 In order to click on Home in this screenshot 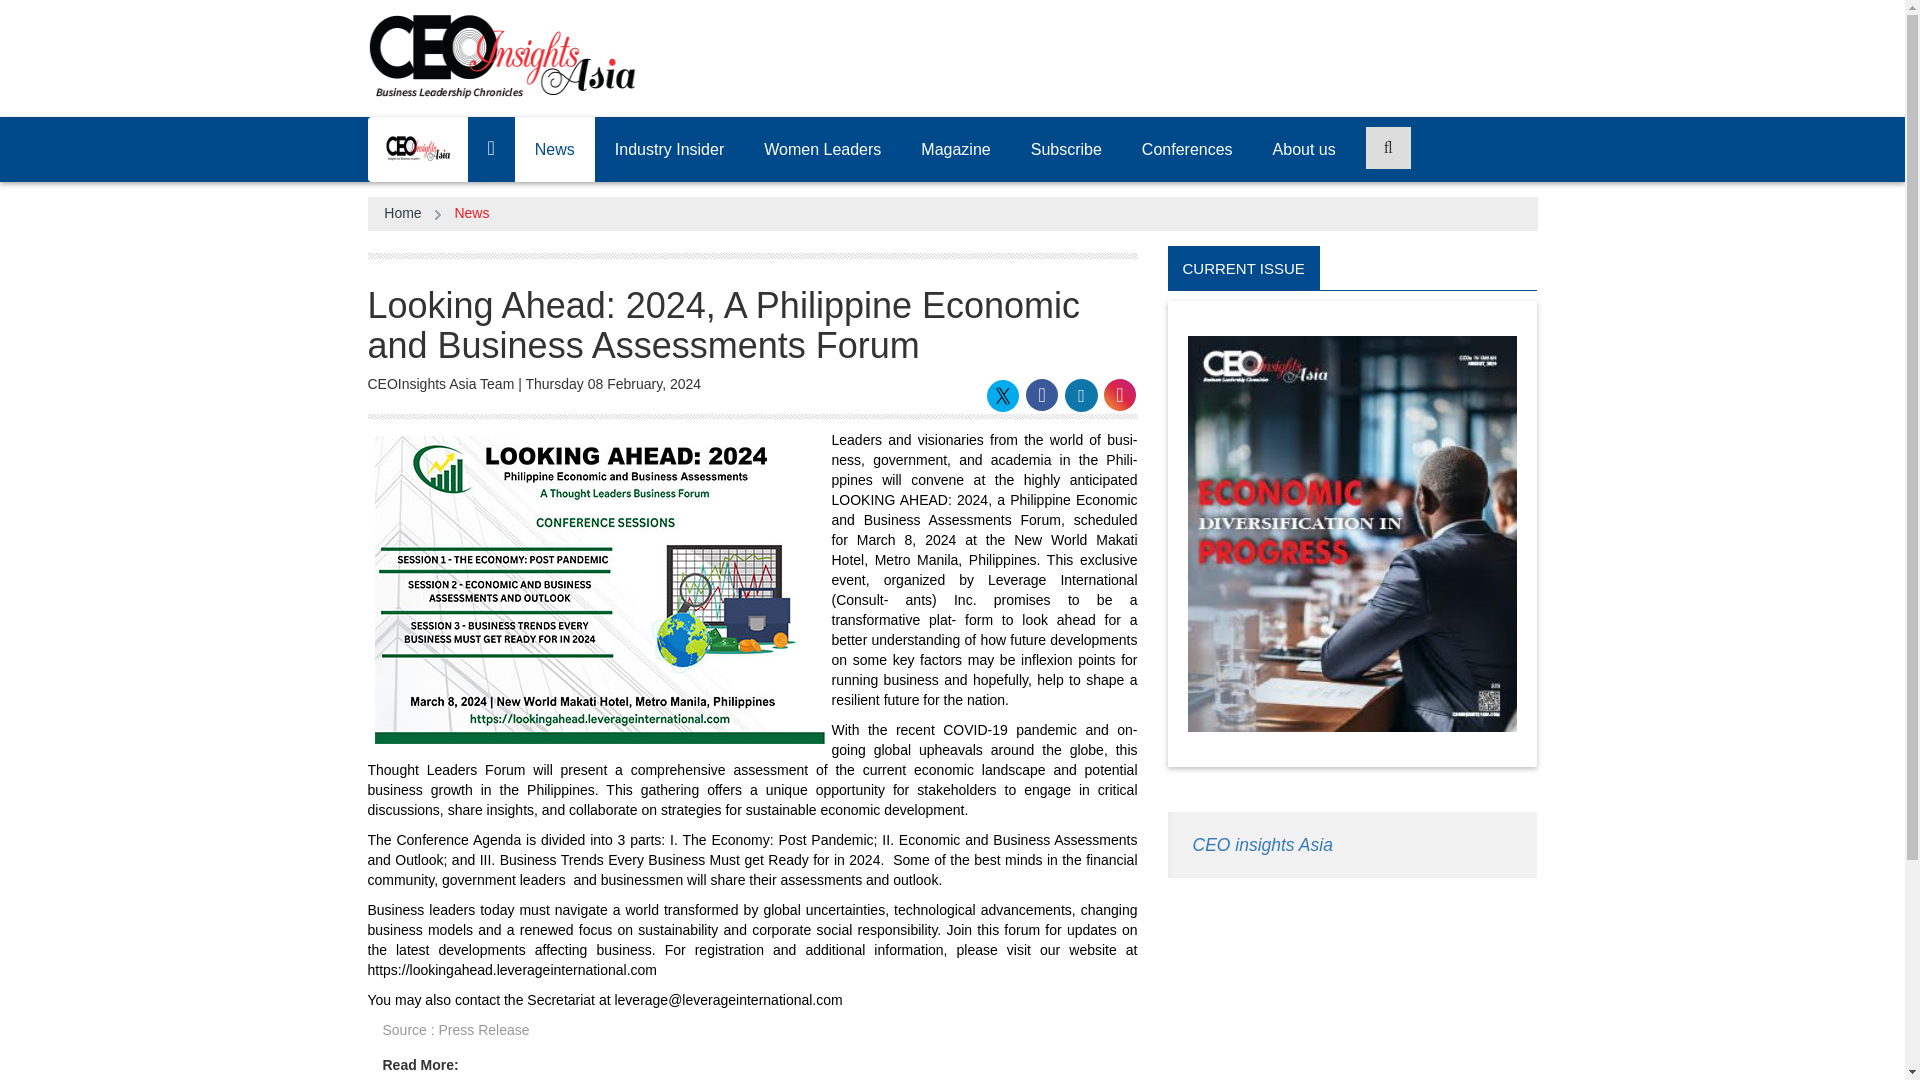, I will do `click(402, 214)`.